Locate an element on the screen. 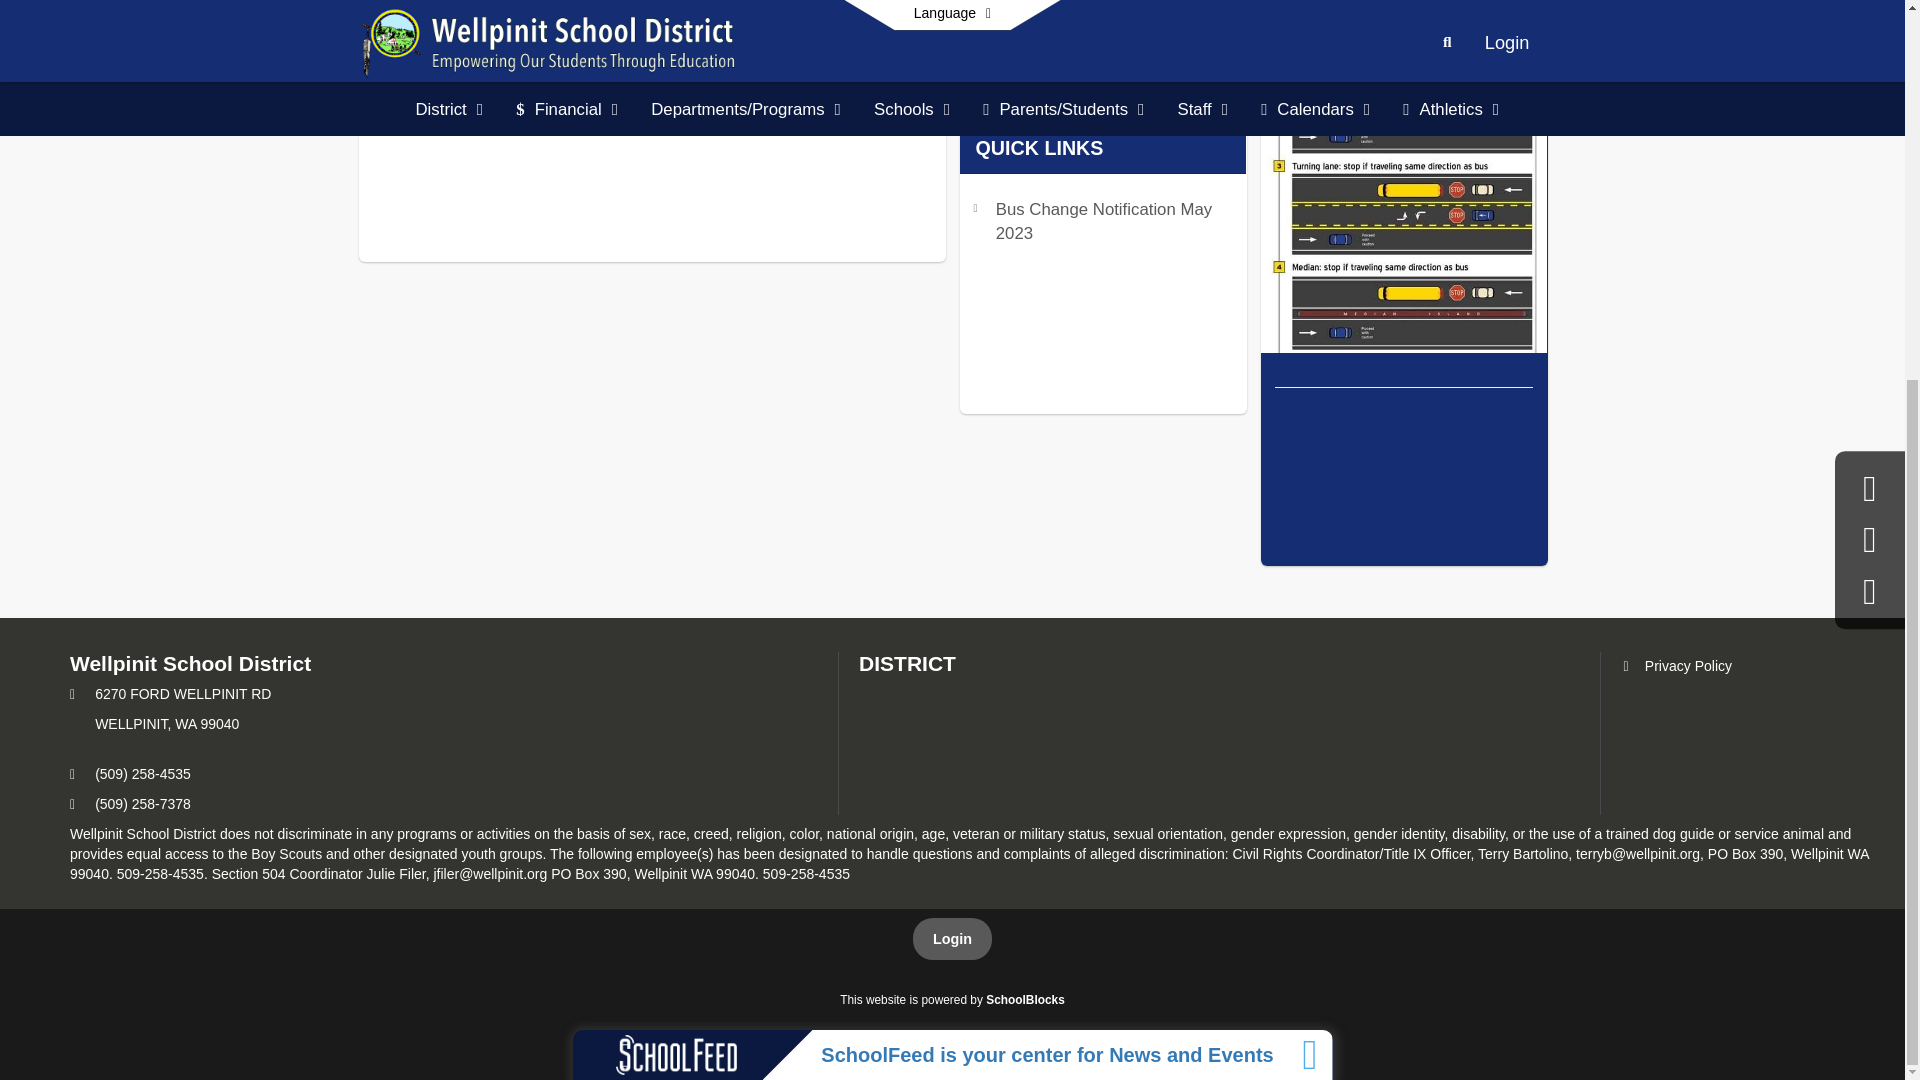 The image size is (1920, 1080). SchoolBlocks is located at coordinates (1026, 999).